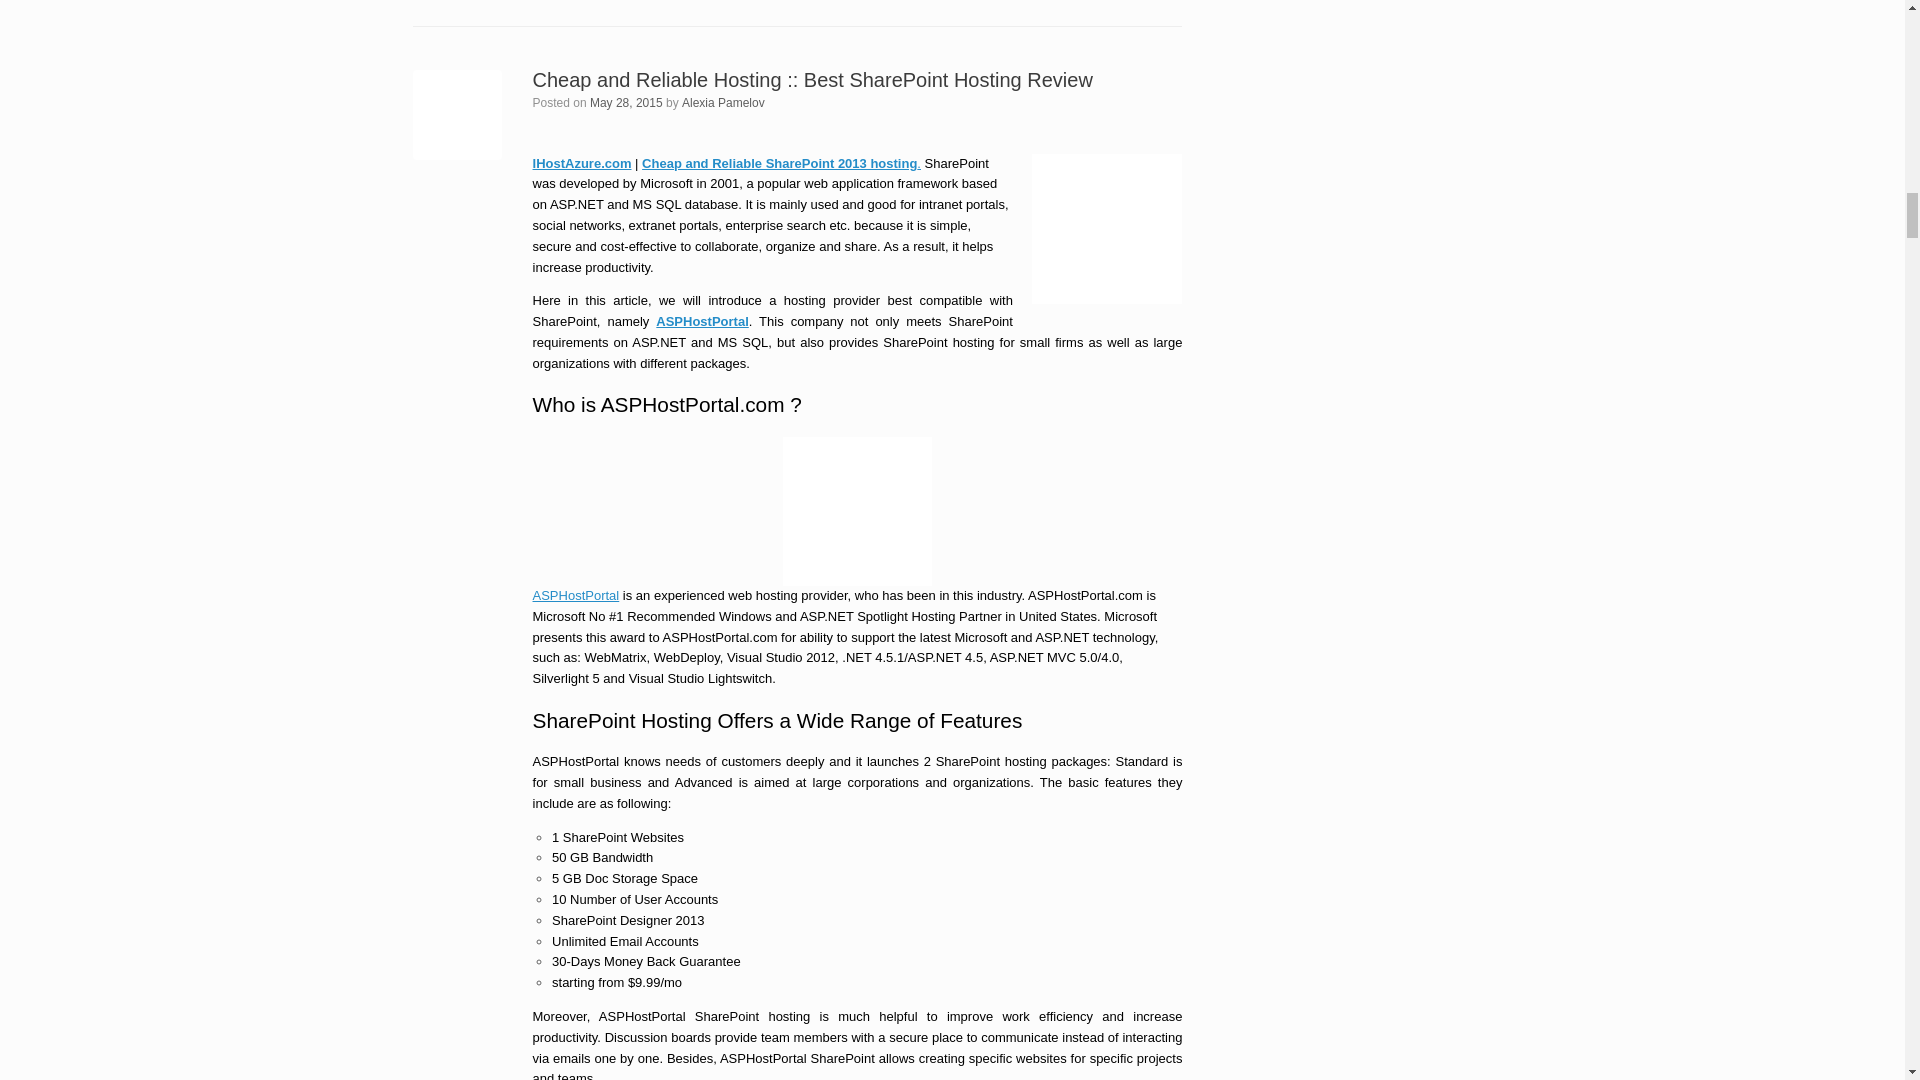 The image size is (1920, 1080). What do you see at coordinates (722, 103) in the screenshot?
I see `Alexia Pamelov` at bounding box center [722, 103].